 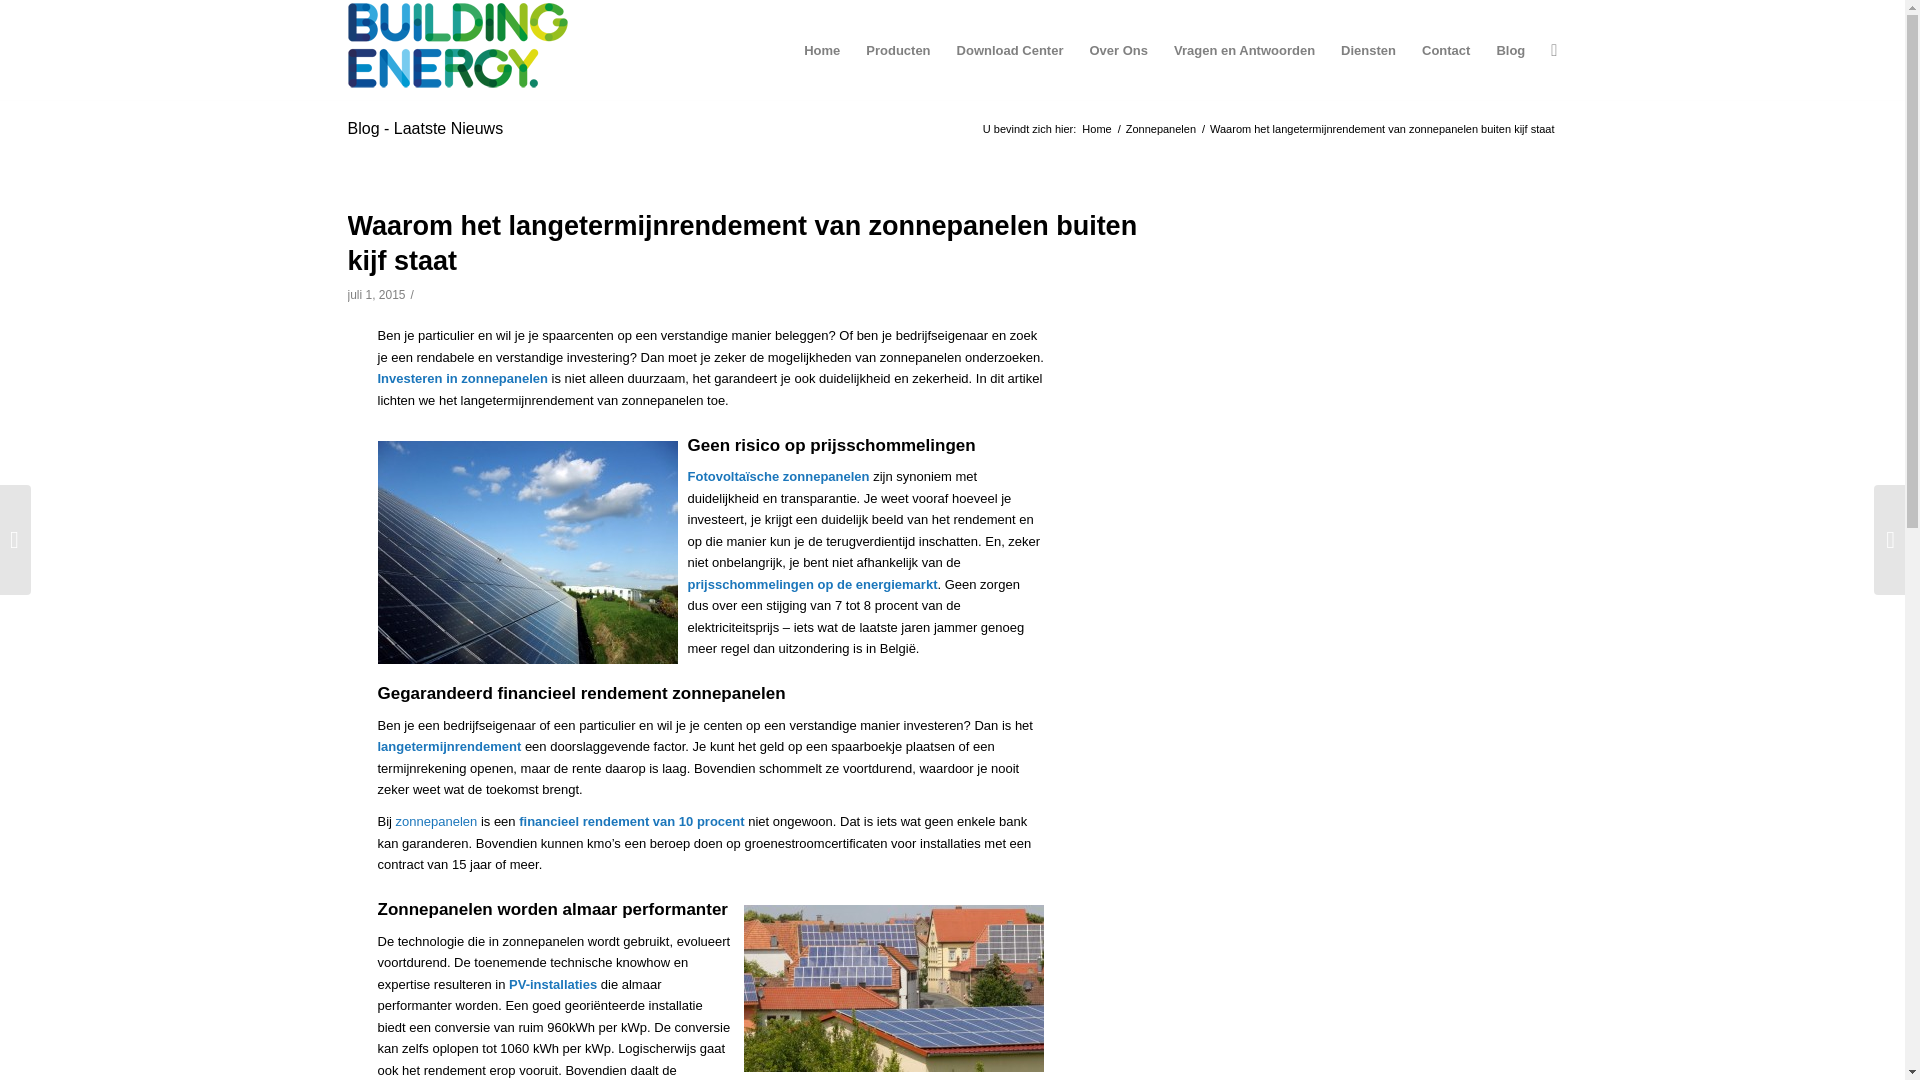 What do you see at coordinates (426, 128) in the screenshot?
I see `Blog - Laatste Nieuws` at bounding box center [426, 128].